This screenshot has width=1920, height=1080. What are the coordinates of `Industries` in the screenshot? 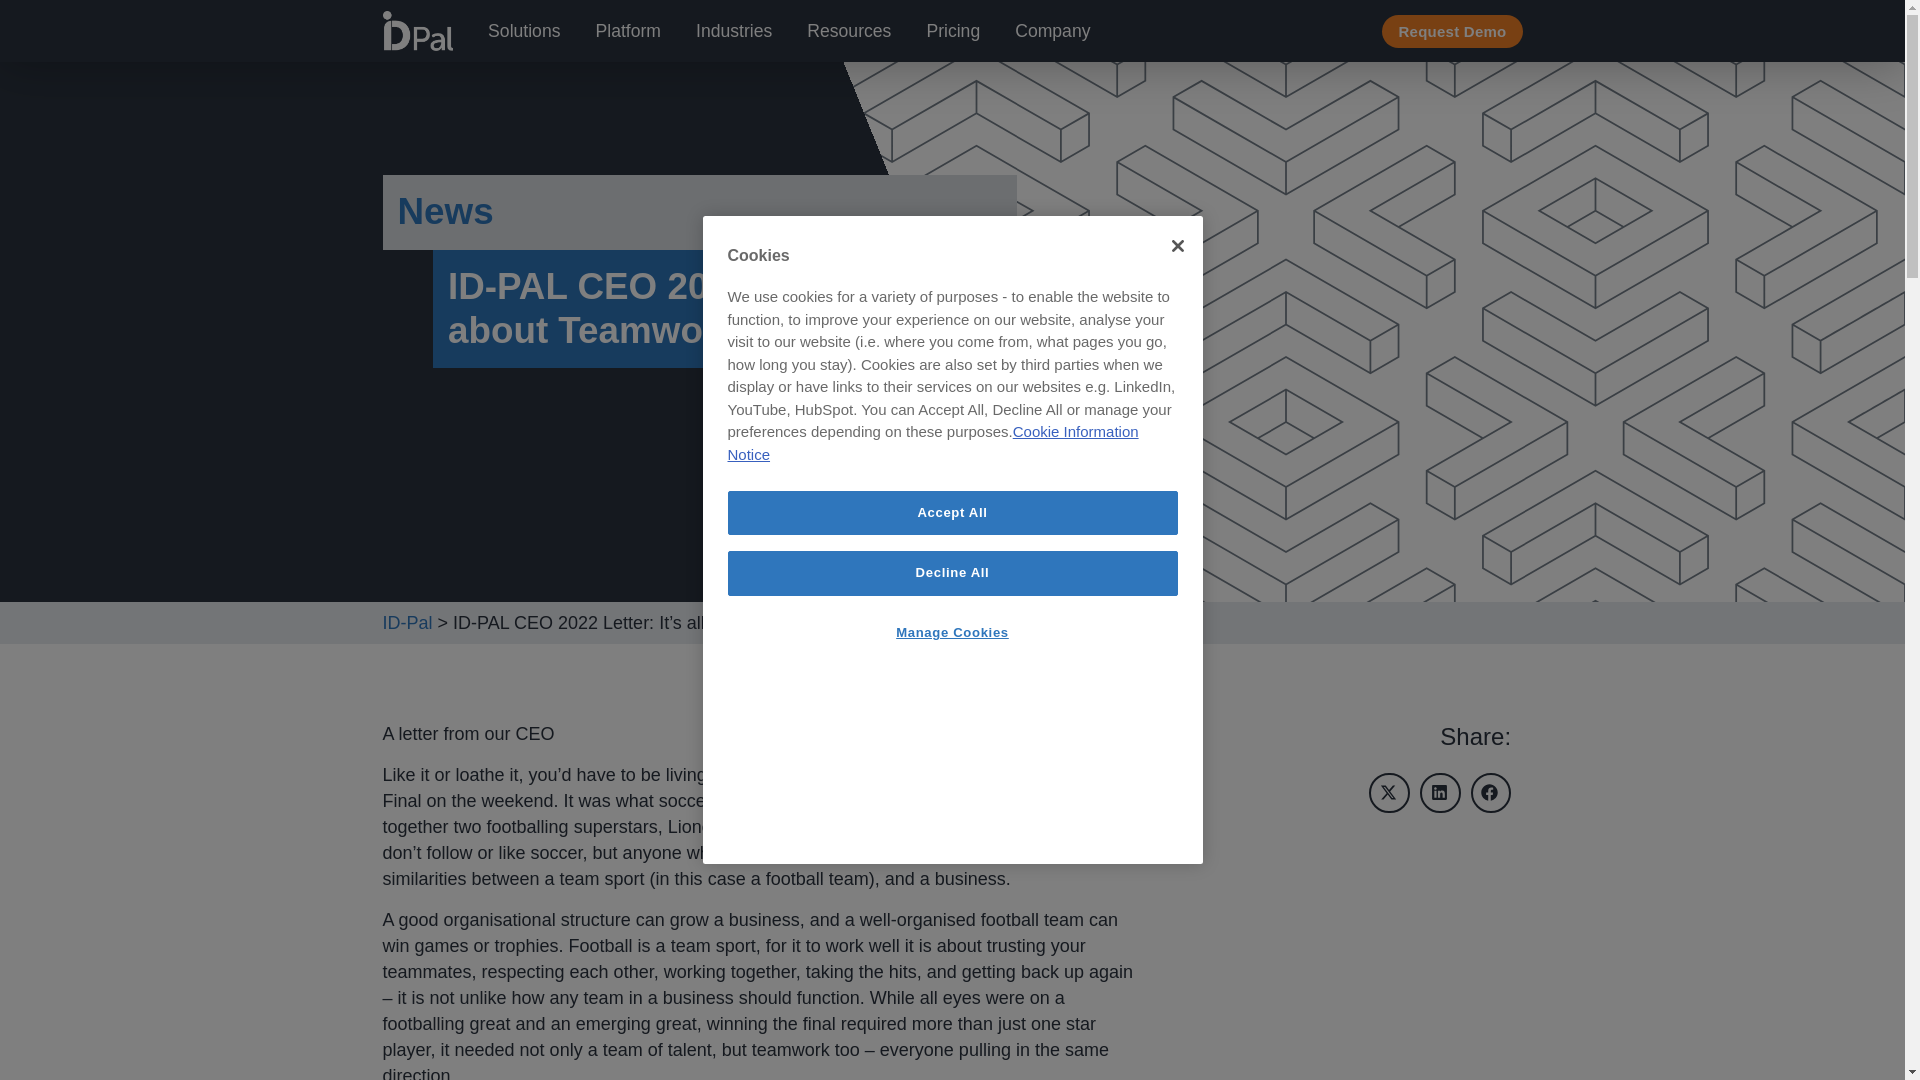 It's located at (733, 31).